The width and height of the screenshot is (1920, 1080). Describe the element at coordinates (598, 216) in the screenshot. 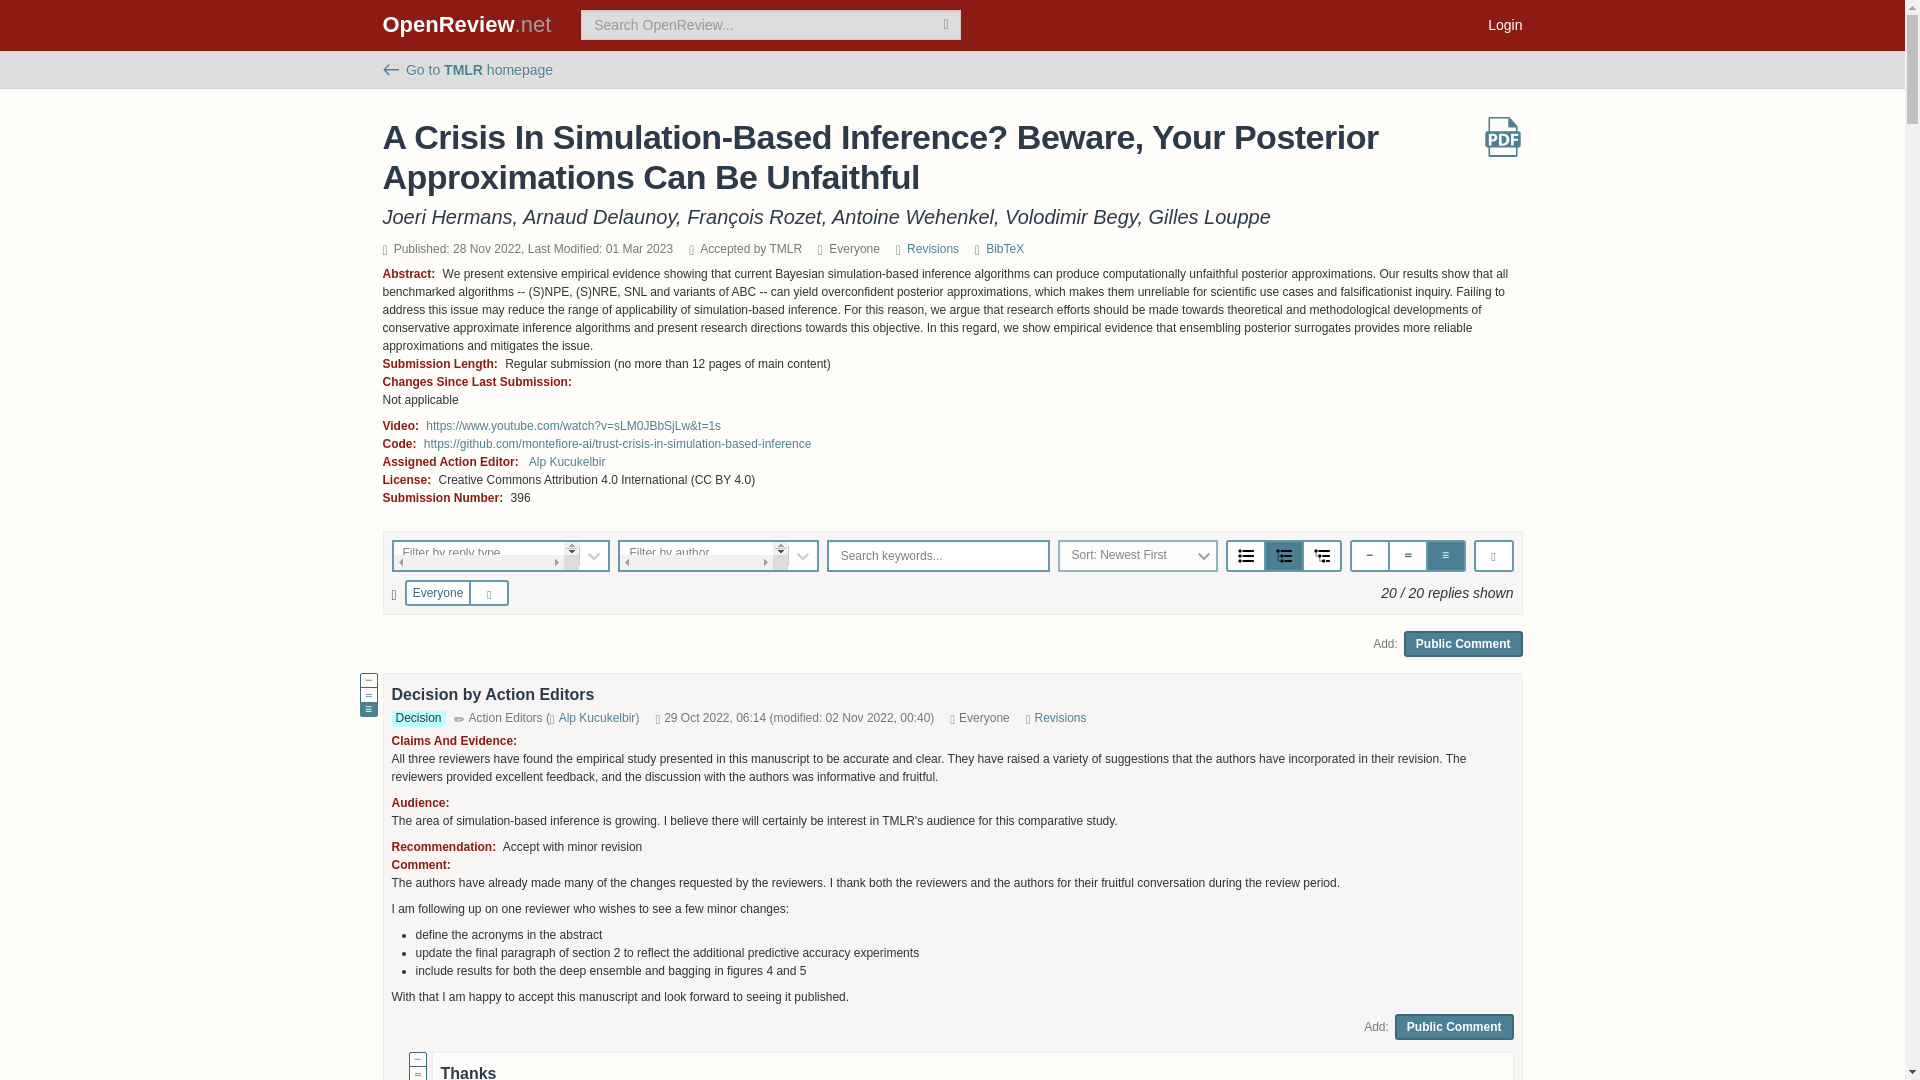

I see `Arnaud Delaunoy` at that location.